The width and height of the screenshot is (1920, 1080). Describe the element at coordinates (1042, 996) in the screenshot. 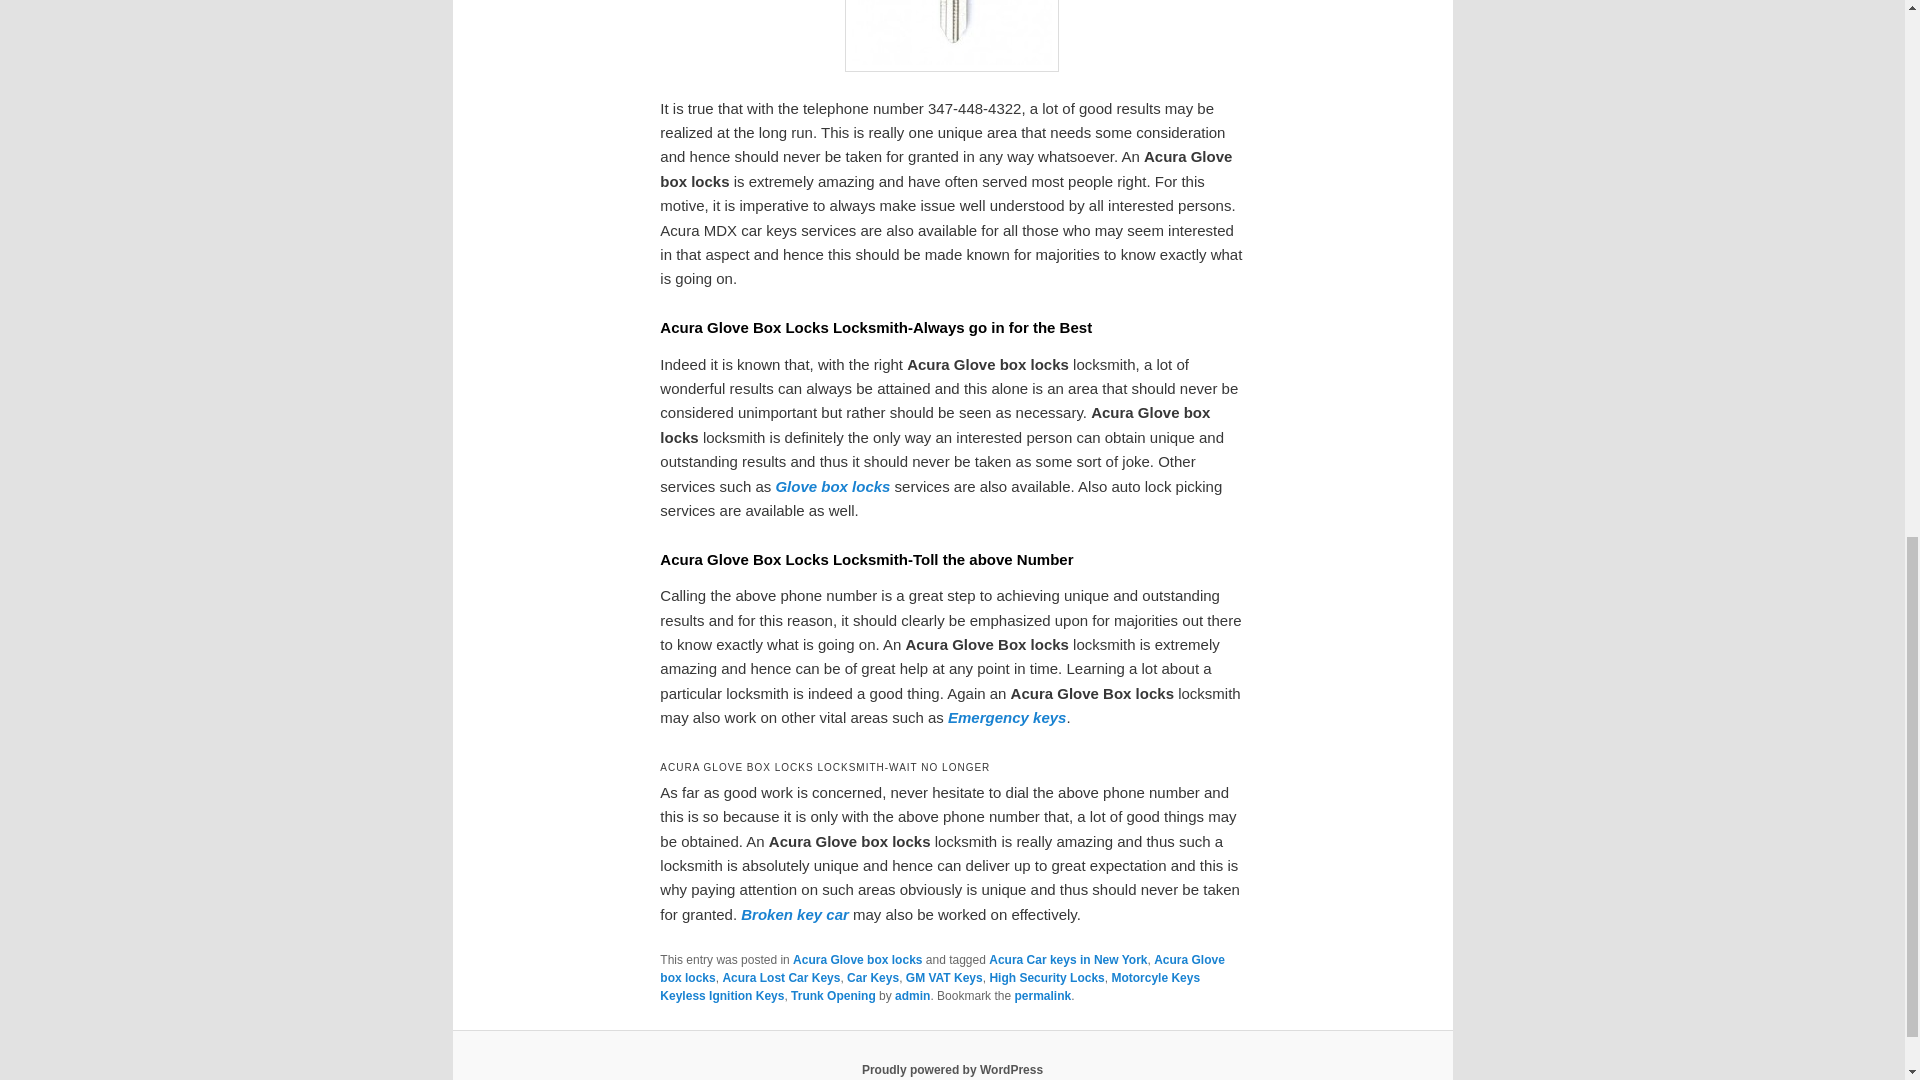

I see `permalink` at that location.